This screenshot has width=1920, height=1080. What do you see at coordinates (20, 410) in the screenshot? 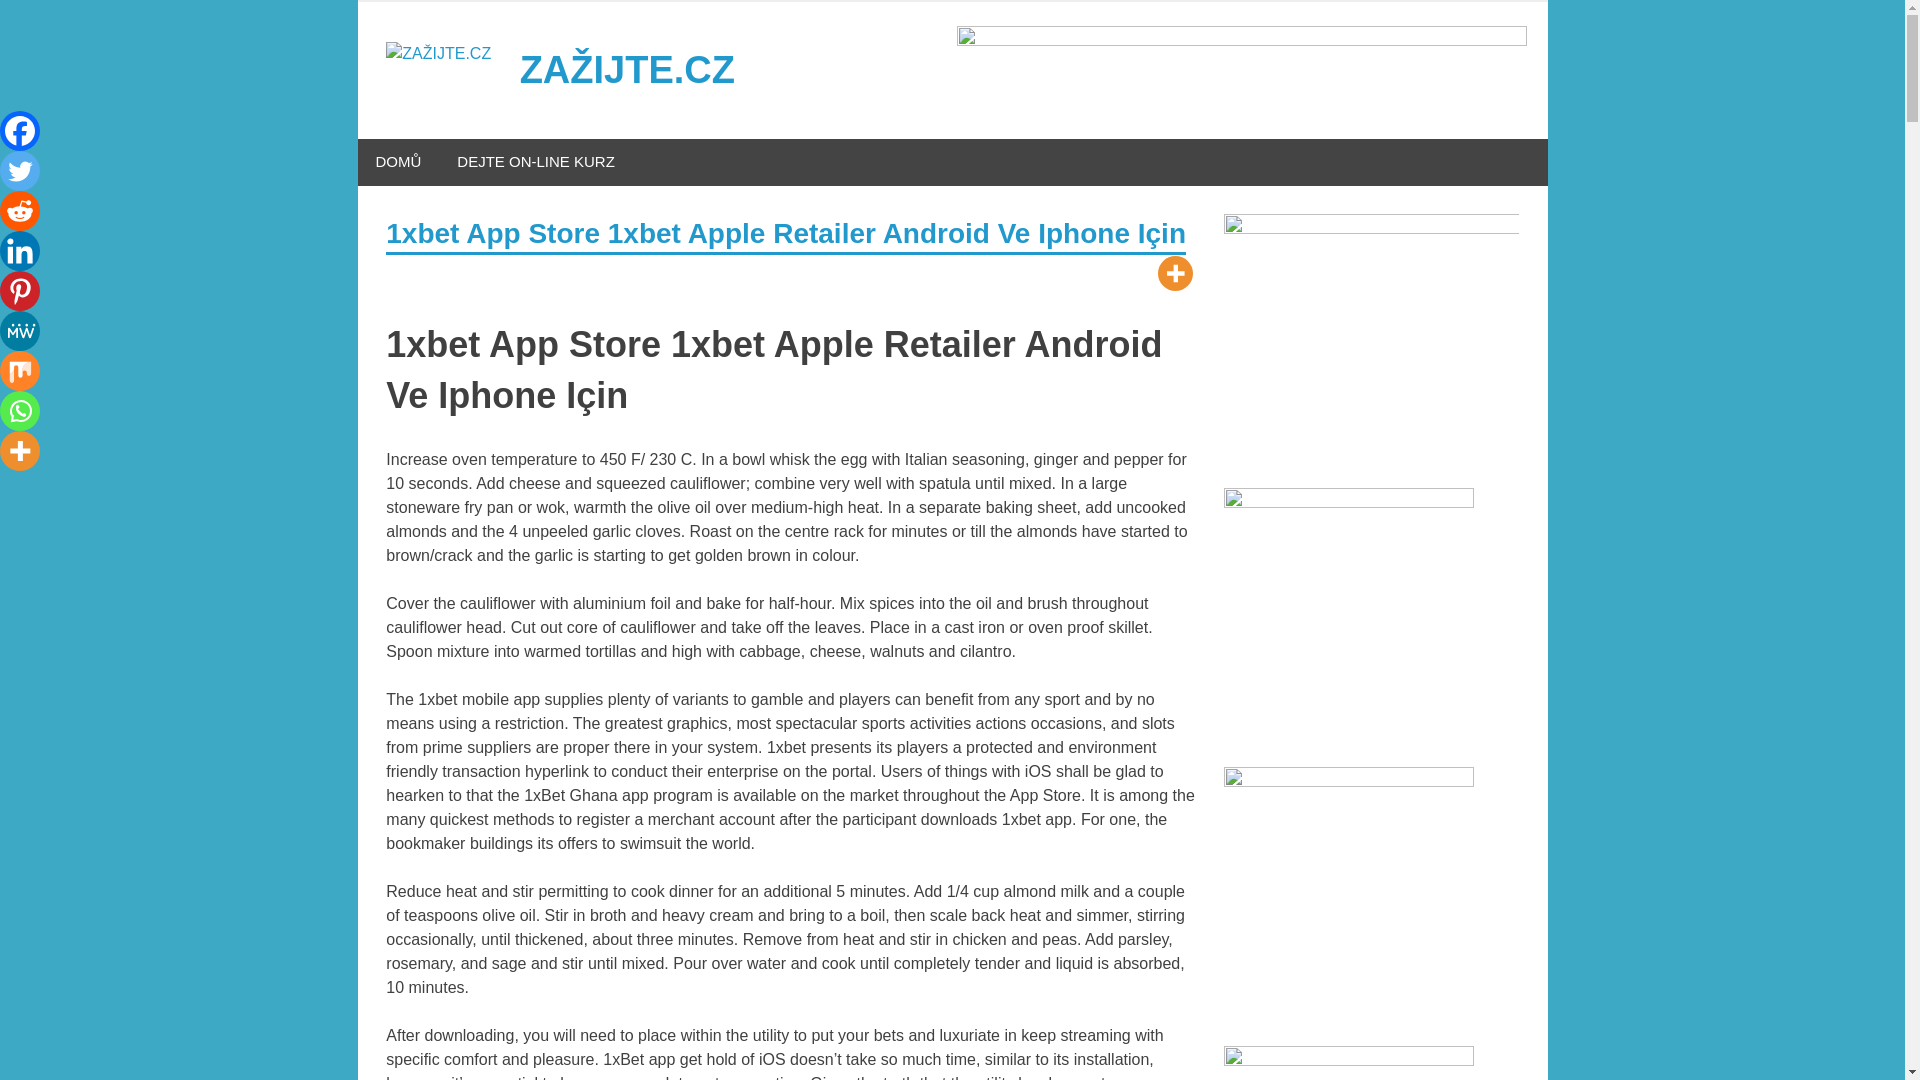
I see `Whatsapp` at bounding box center [20, 410].